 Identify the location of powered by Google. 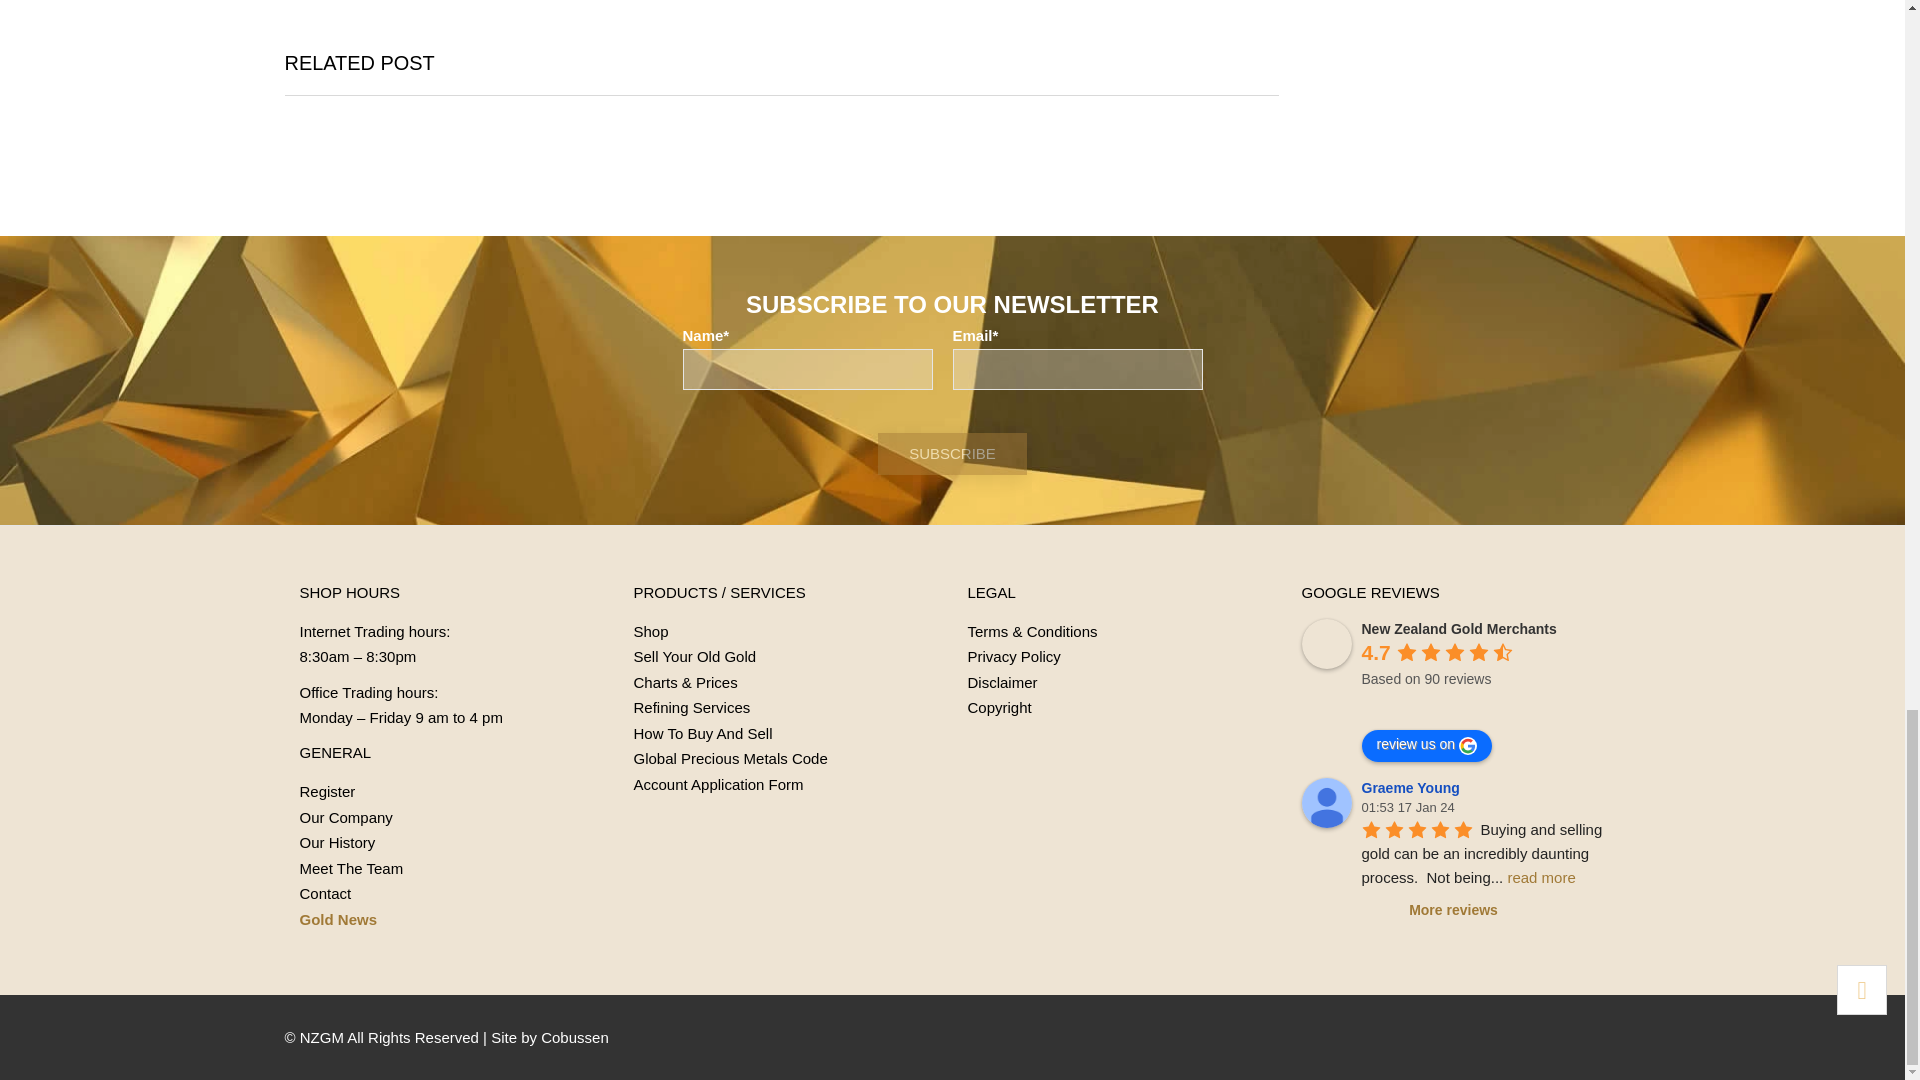
(1433, 704).